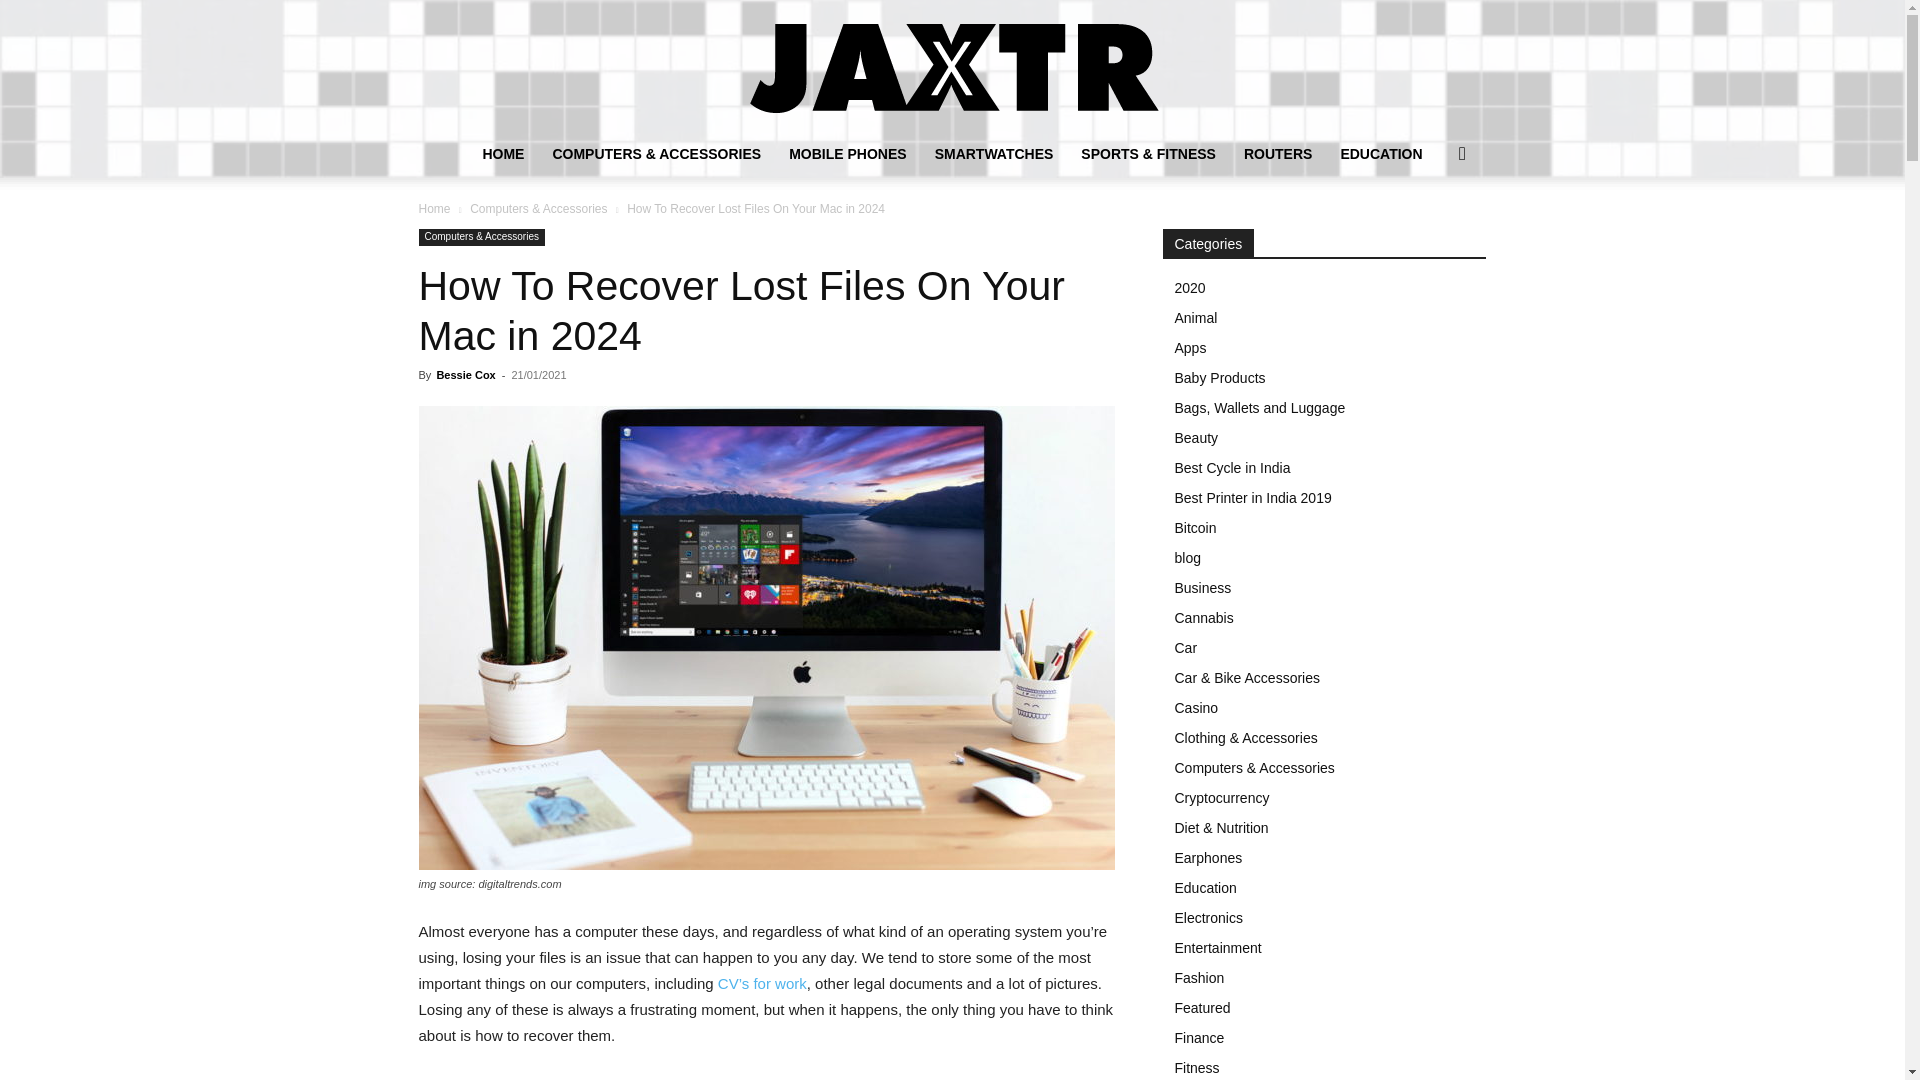 This screenshot has width=1920, height=1080. Describe the element at coordinates (465, 375) in the screenshot. I see `Bessie Cox` at that location.